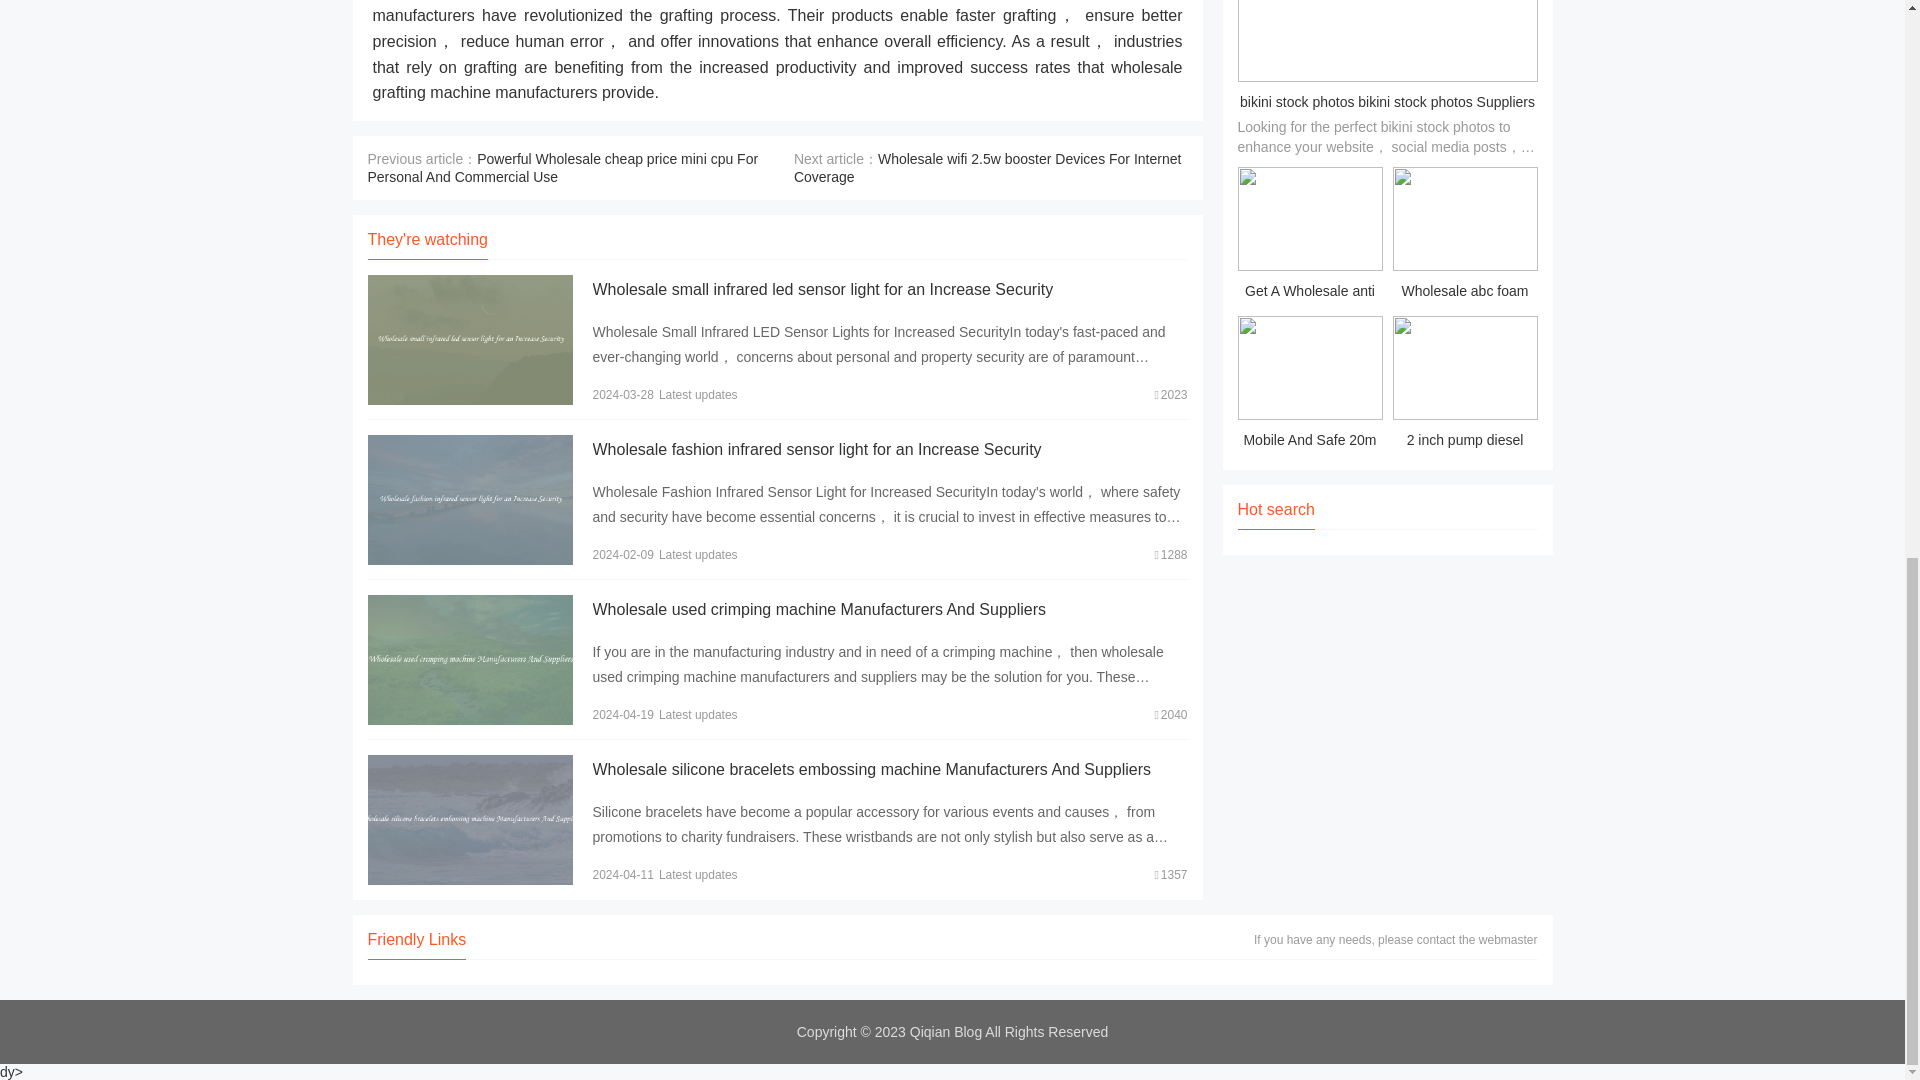 The image size is (1920, 1080). I want to click on 2 inch pump diesel engine With Unsurpassed Efficient Outputs, so click(1464, 385).